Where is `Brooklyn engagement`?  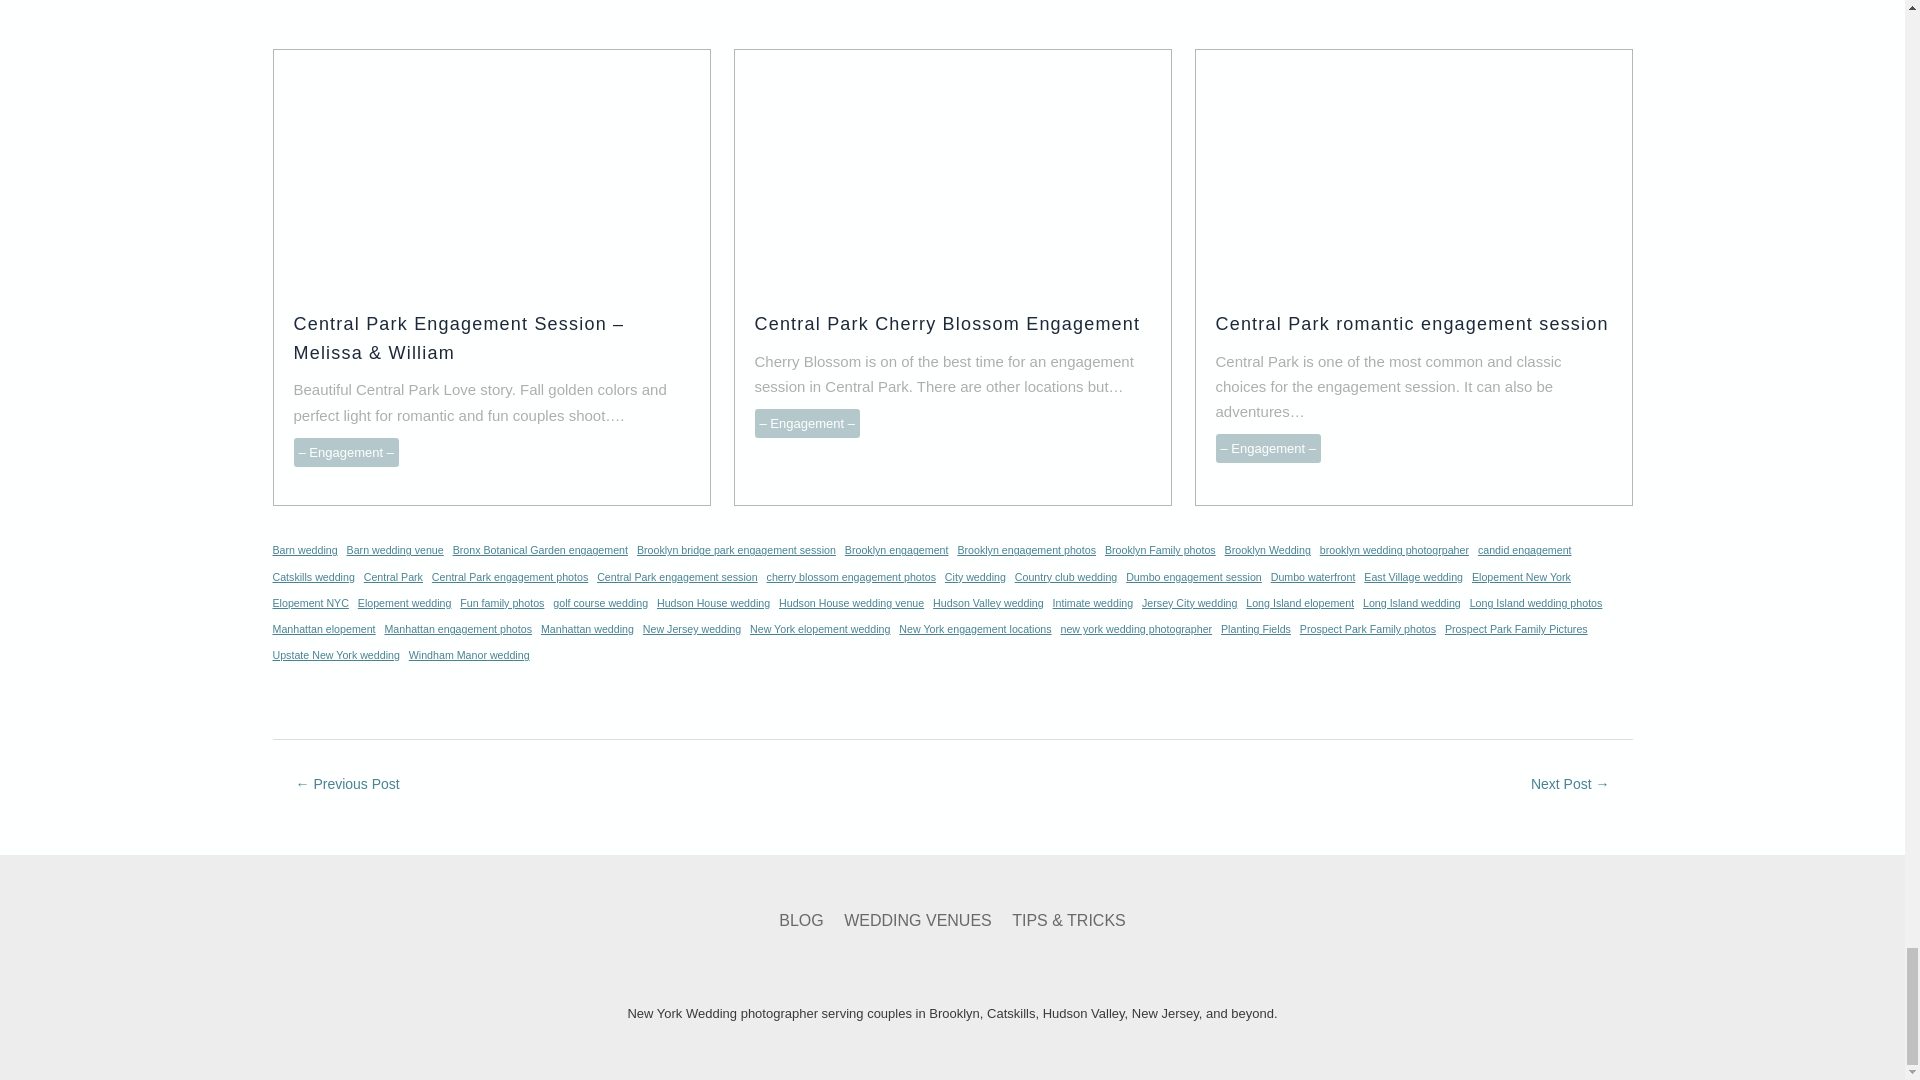 Brooklyn engagement is located at coordinates (896, 550).